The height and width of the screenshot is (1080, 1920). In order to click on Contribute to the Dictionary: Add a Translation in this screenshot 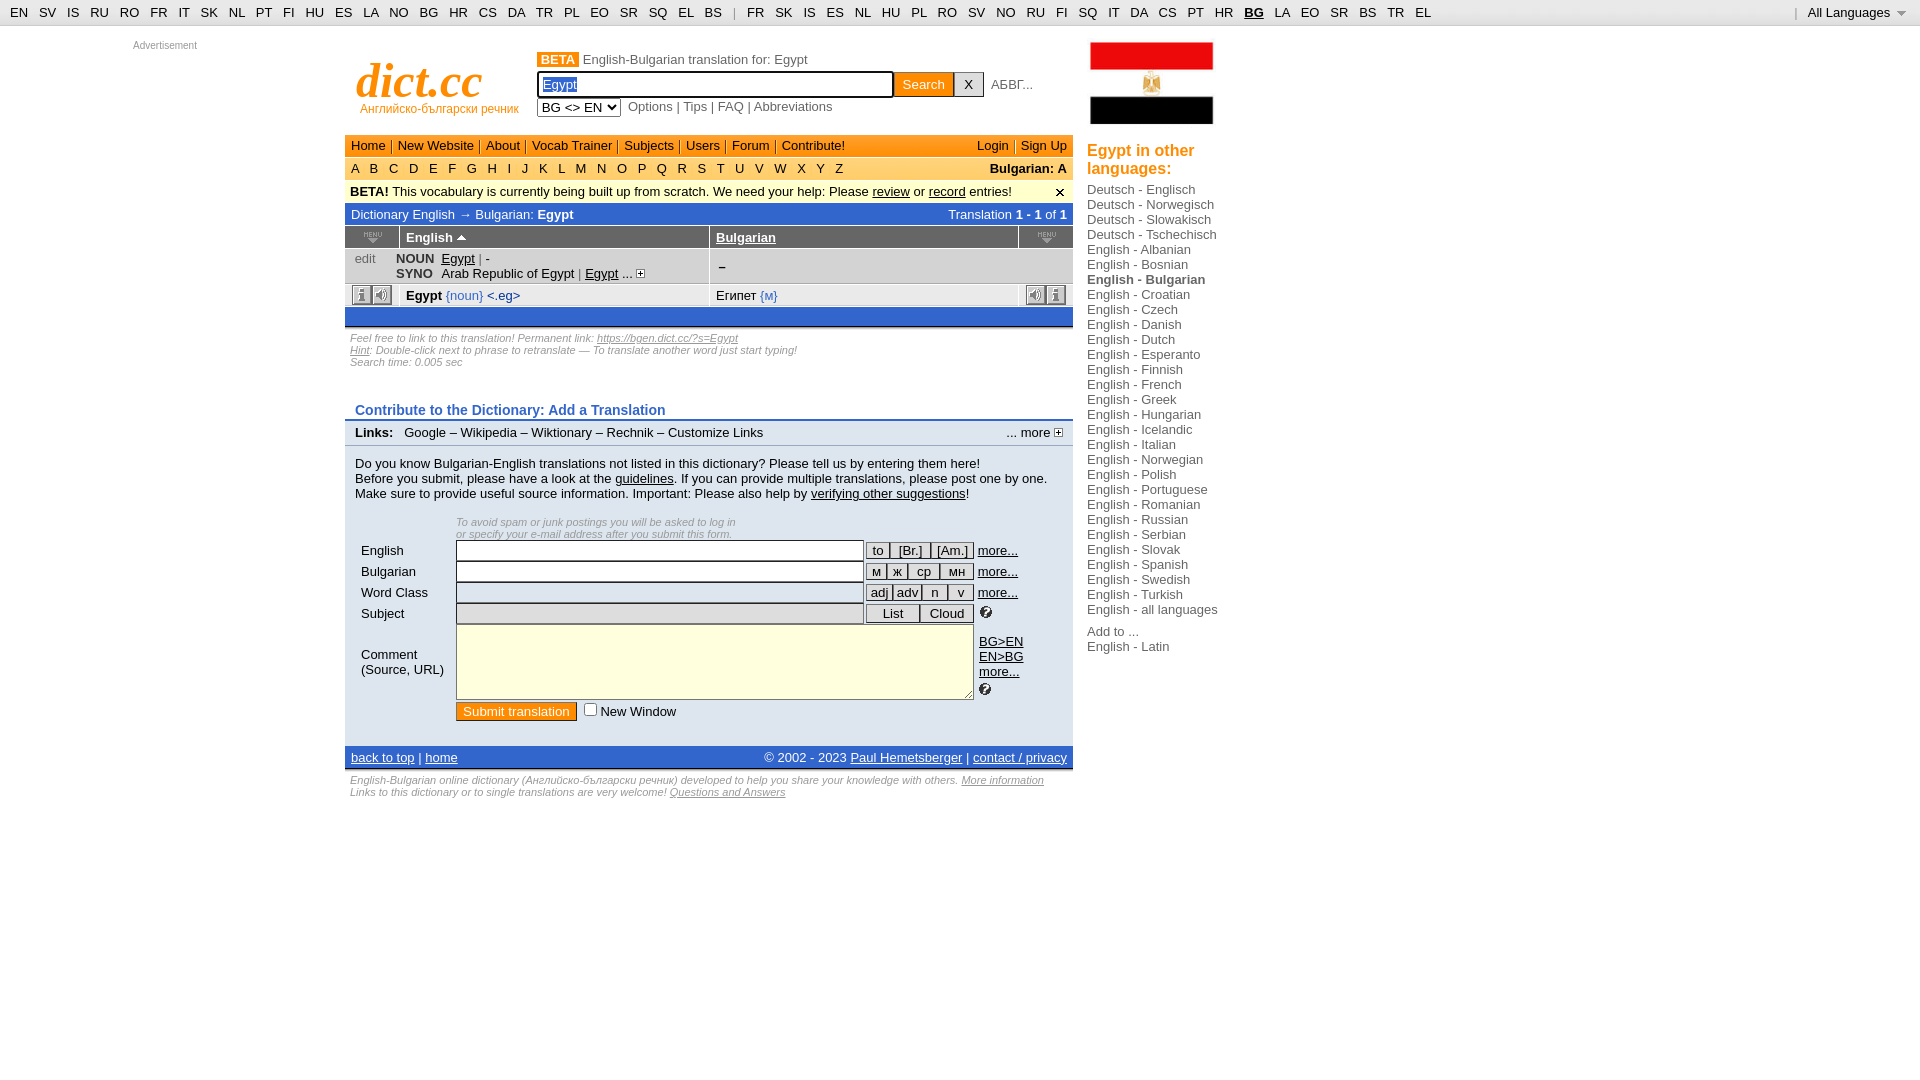, I will do `click(510, 410)`.